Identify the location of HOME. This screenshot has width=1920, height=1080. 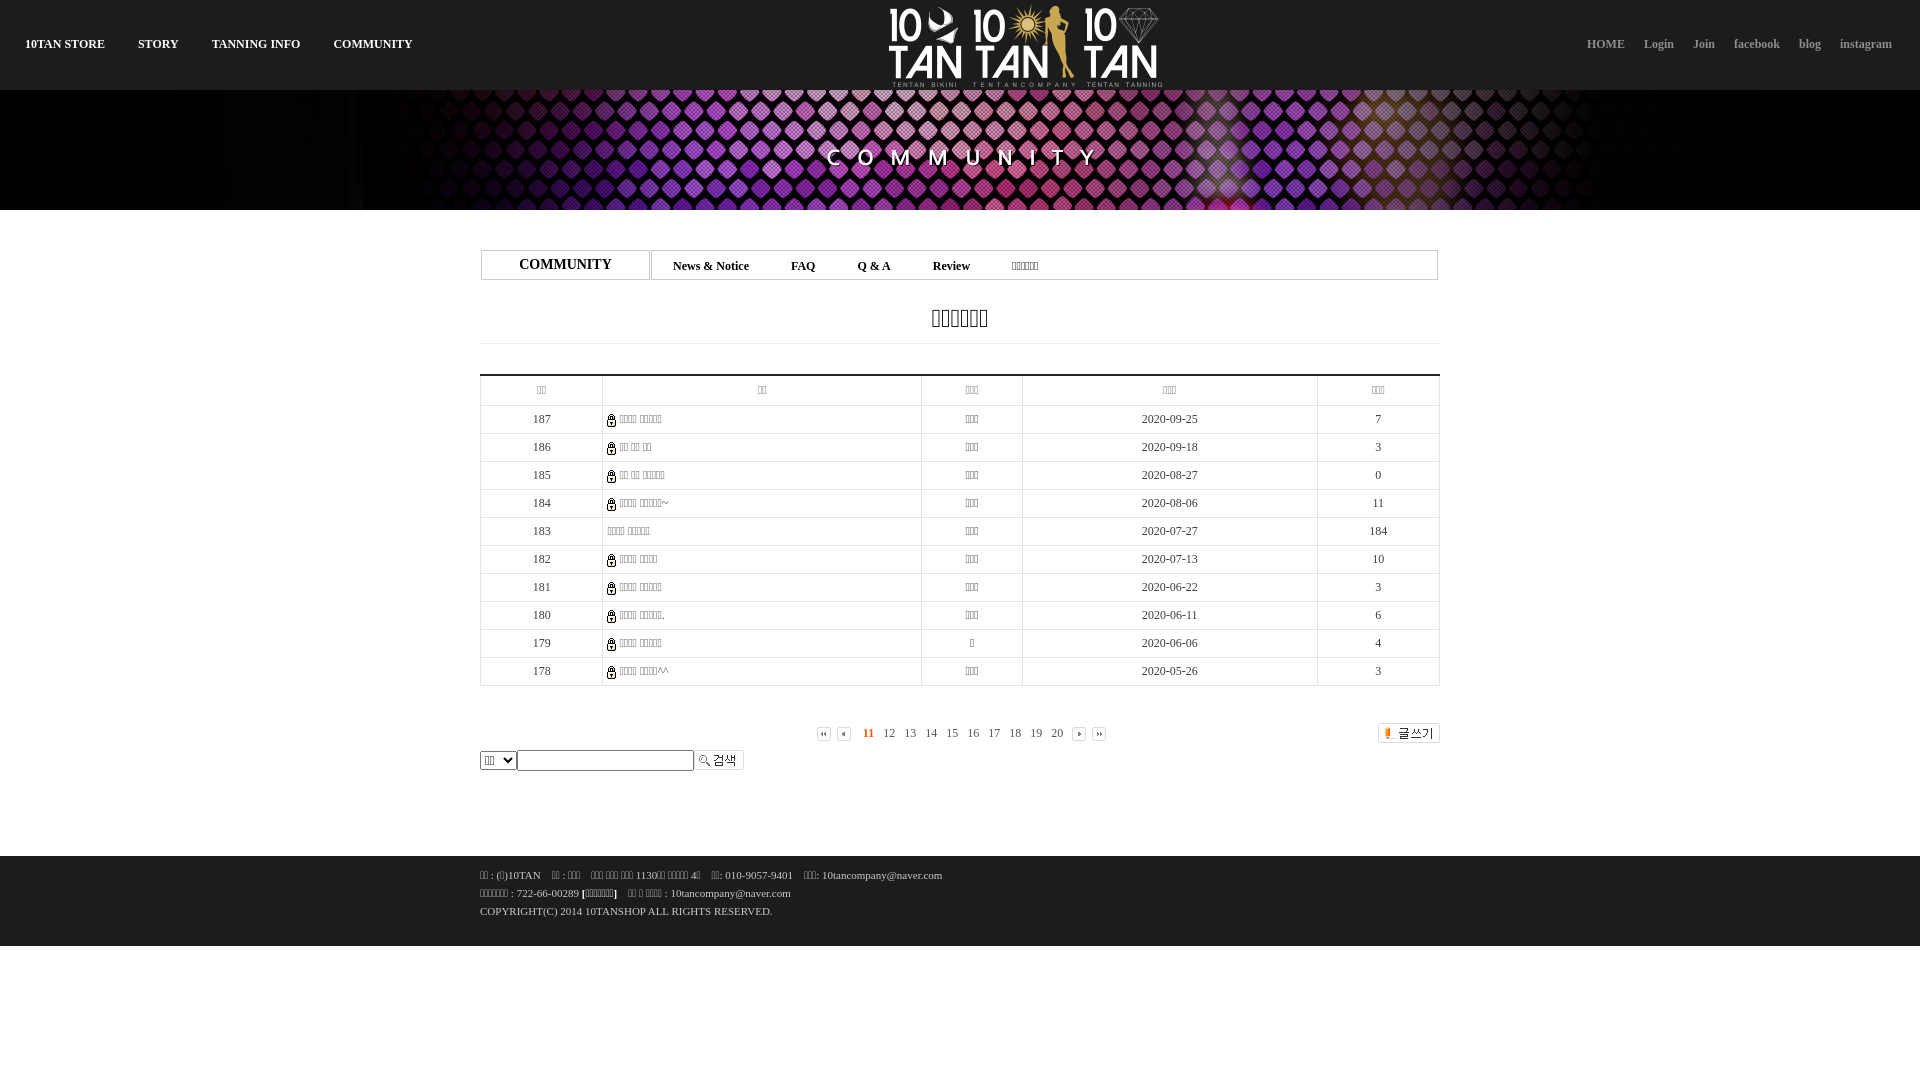
(1606, 44).